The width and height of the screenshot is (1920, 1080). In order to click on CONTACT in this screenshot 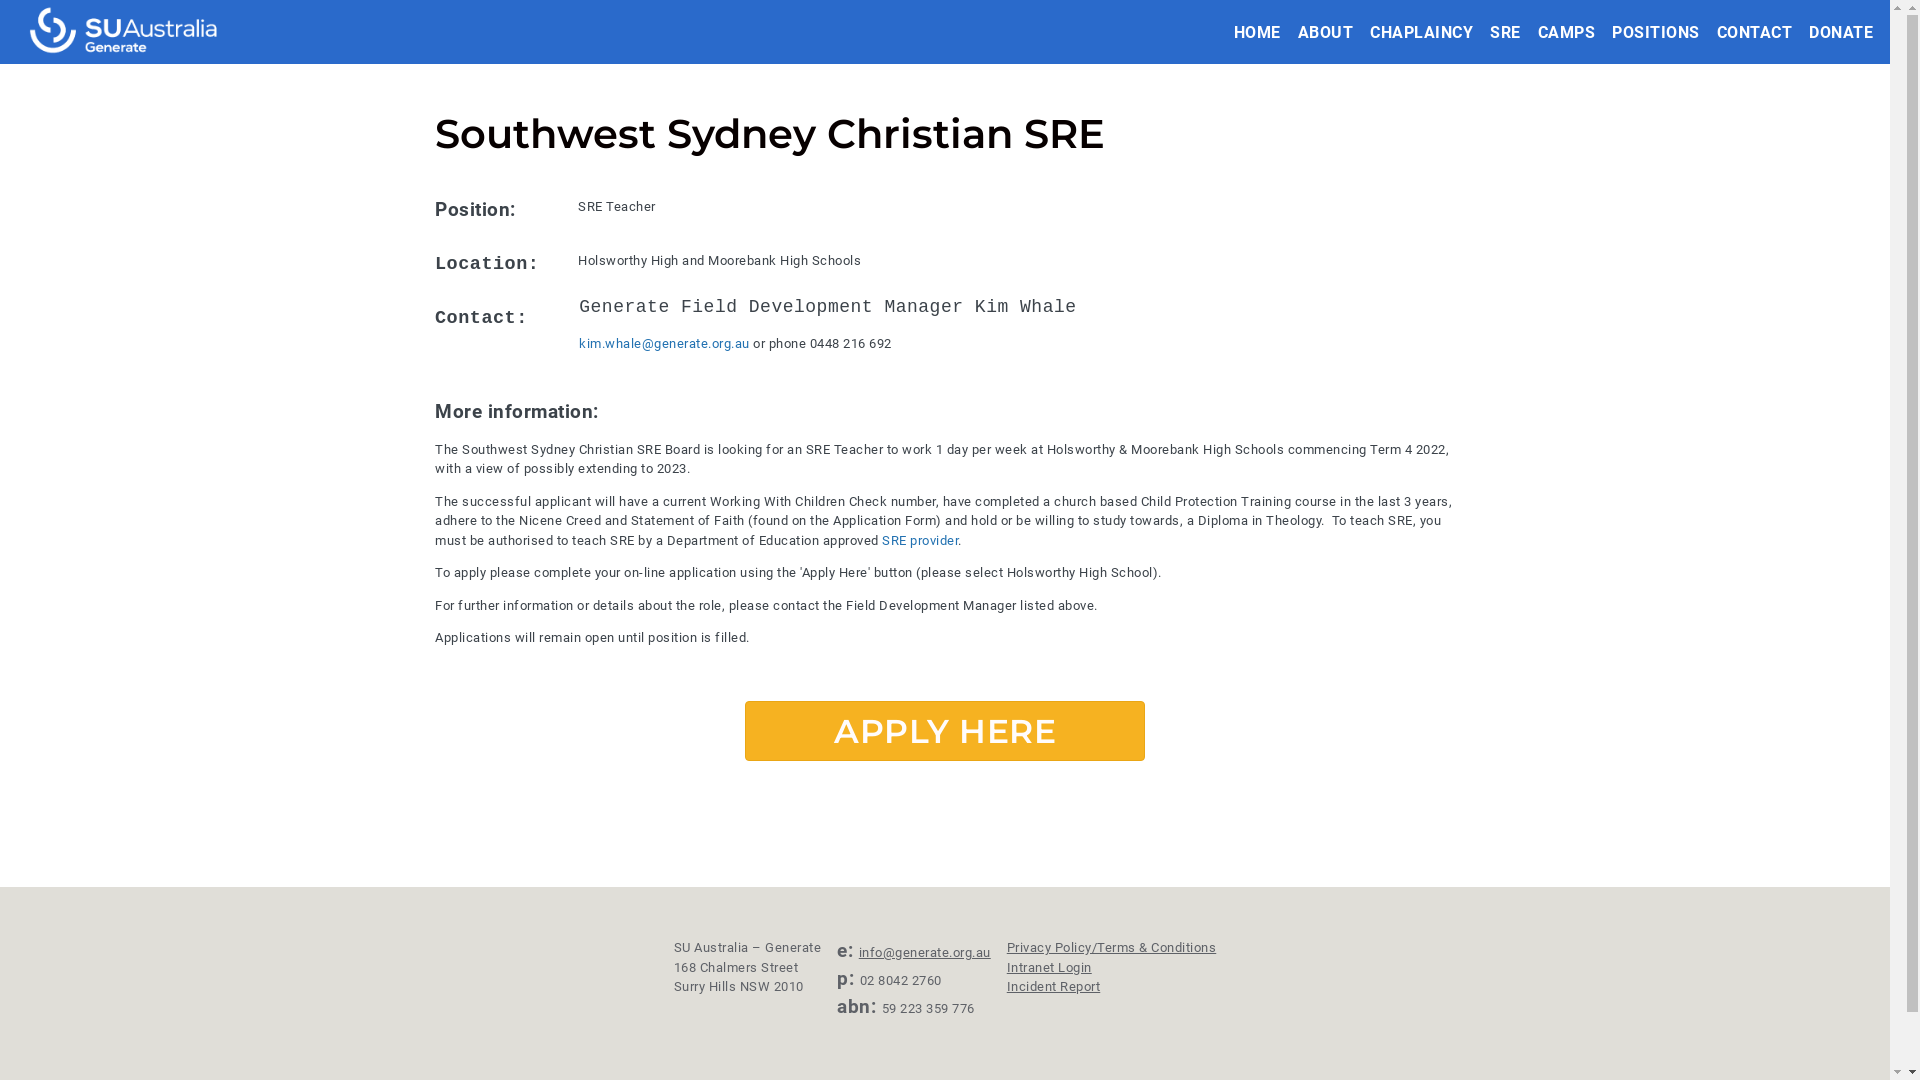, I will do `click(1754, 32)`.